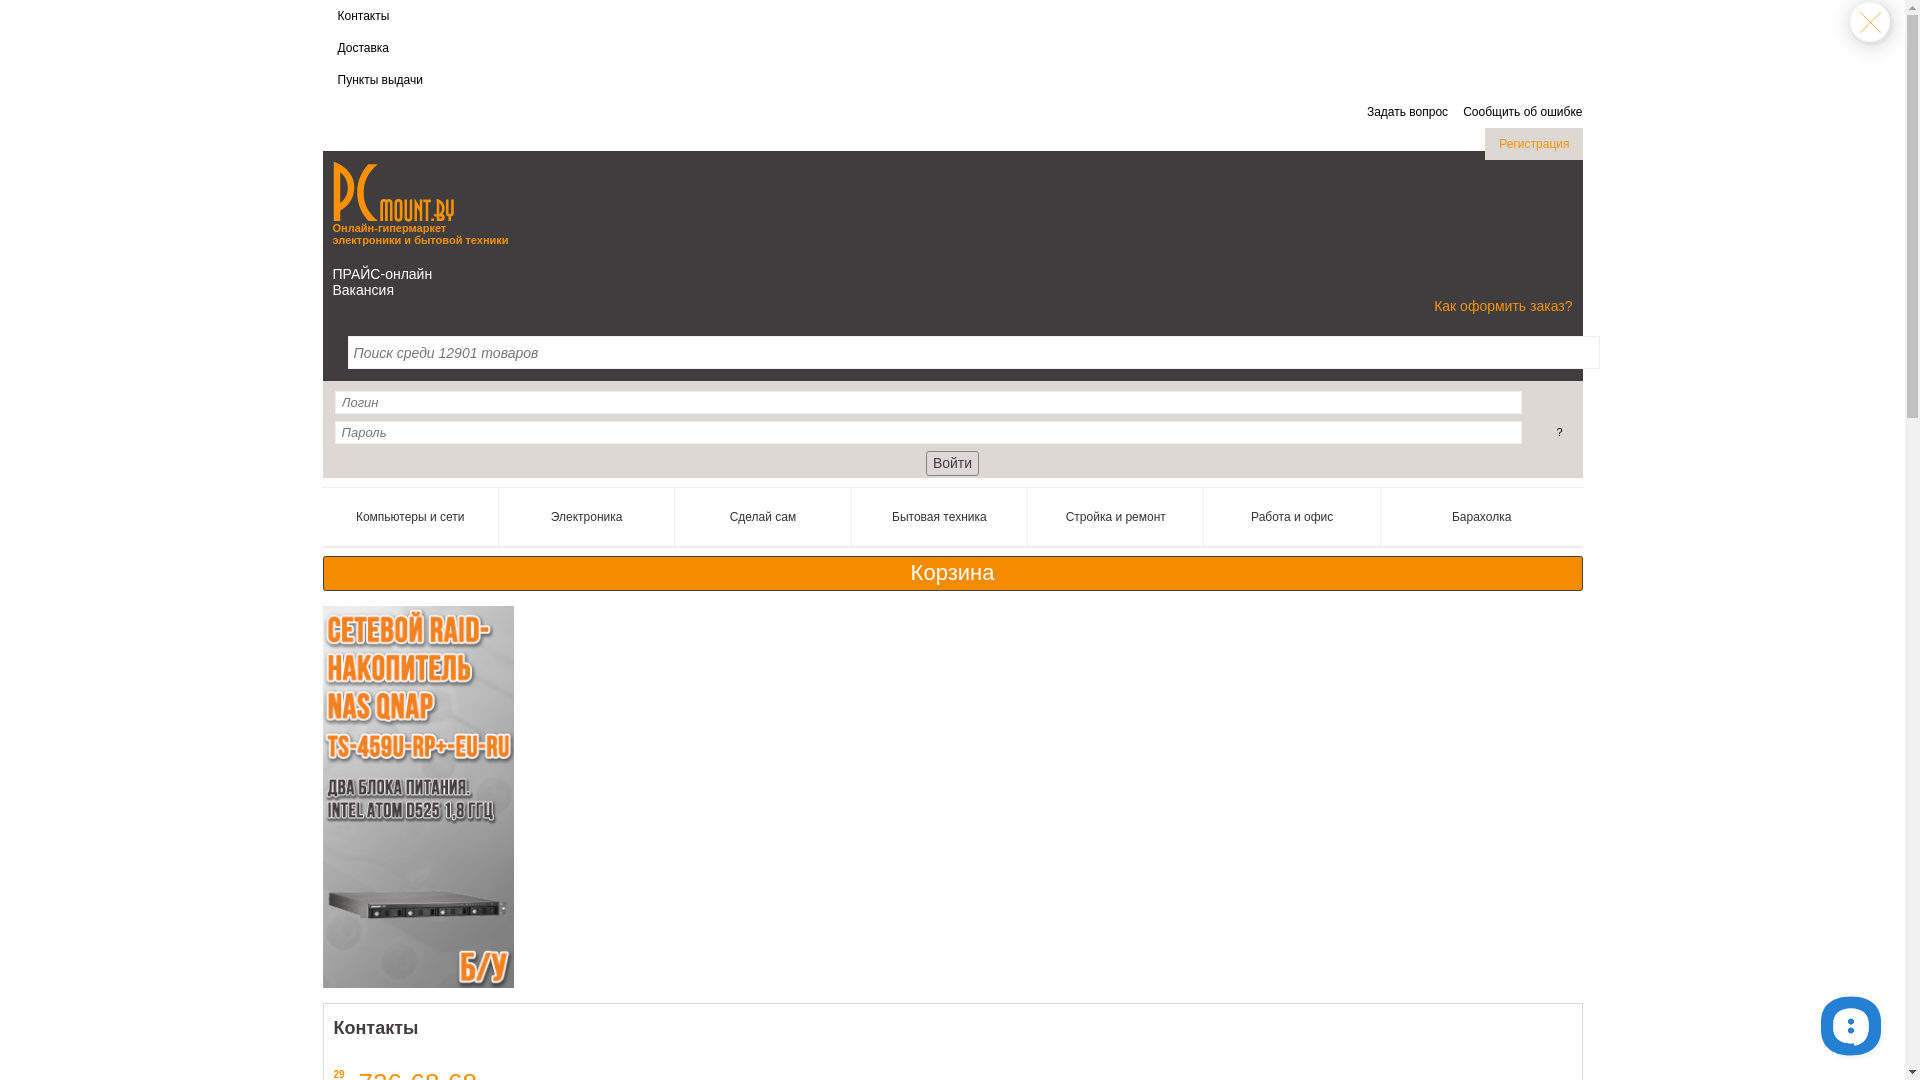  I want to click on Network Storage NAS QNAP, so click(418, 797).